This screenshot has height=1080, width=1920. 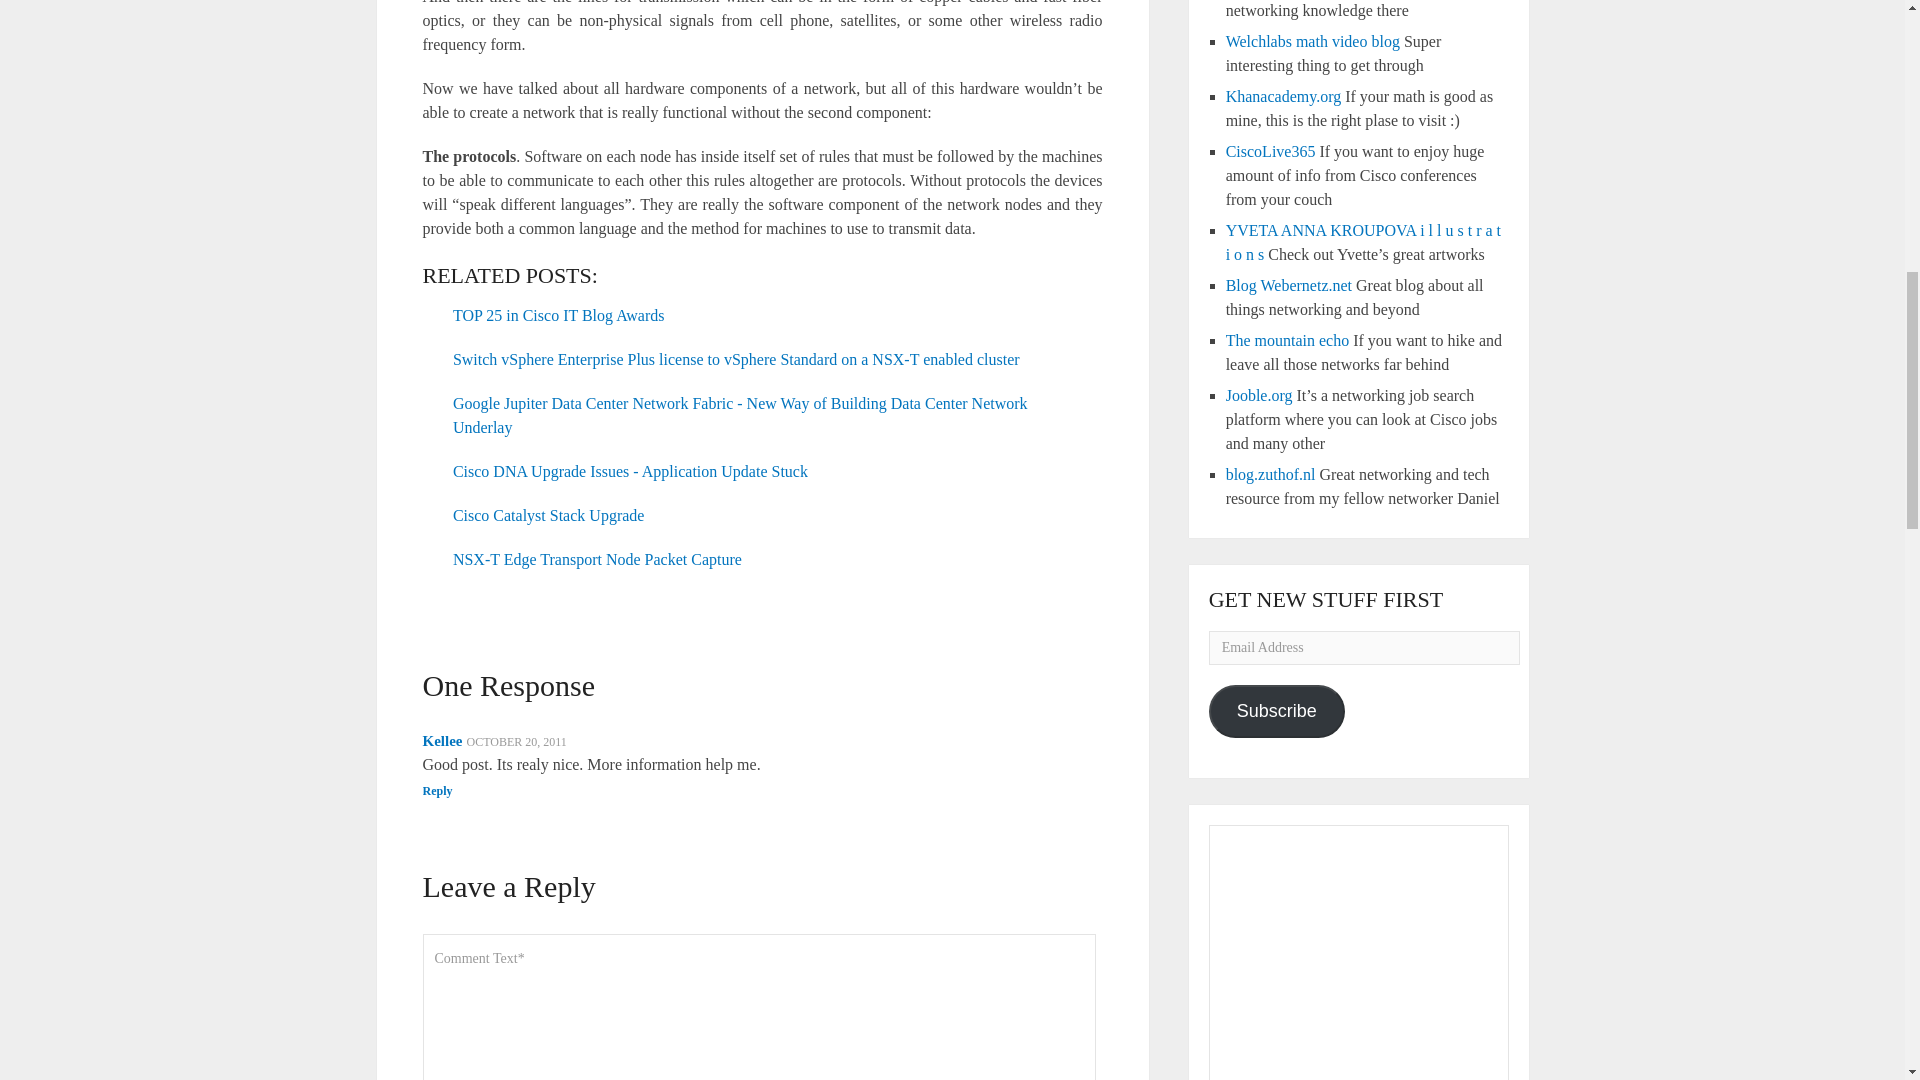 I want to click on If you want to hike and leave all those networks far behind, so click(x=1288, y=340).